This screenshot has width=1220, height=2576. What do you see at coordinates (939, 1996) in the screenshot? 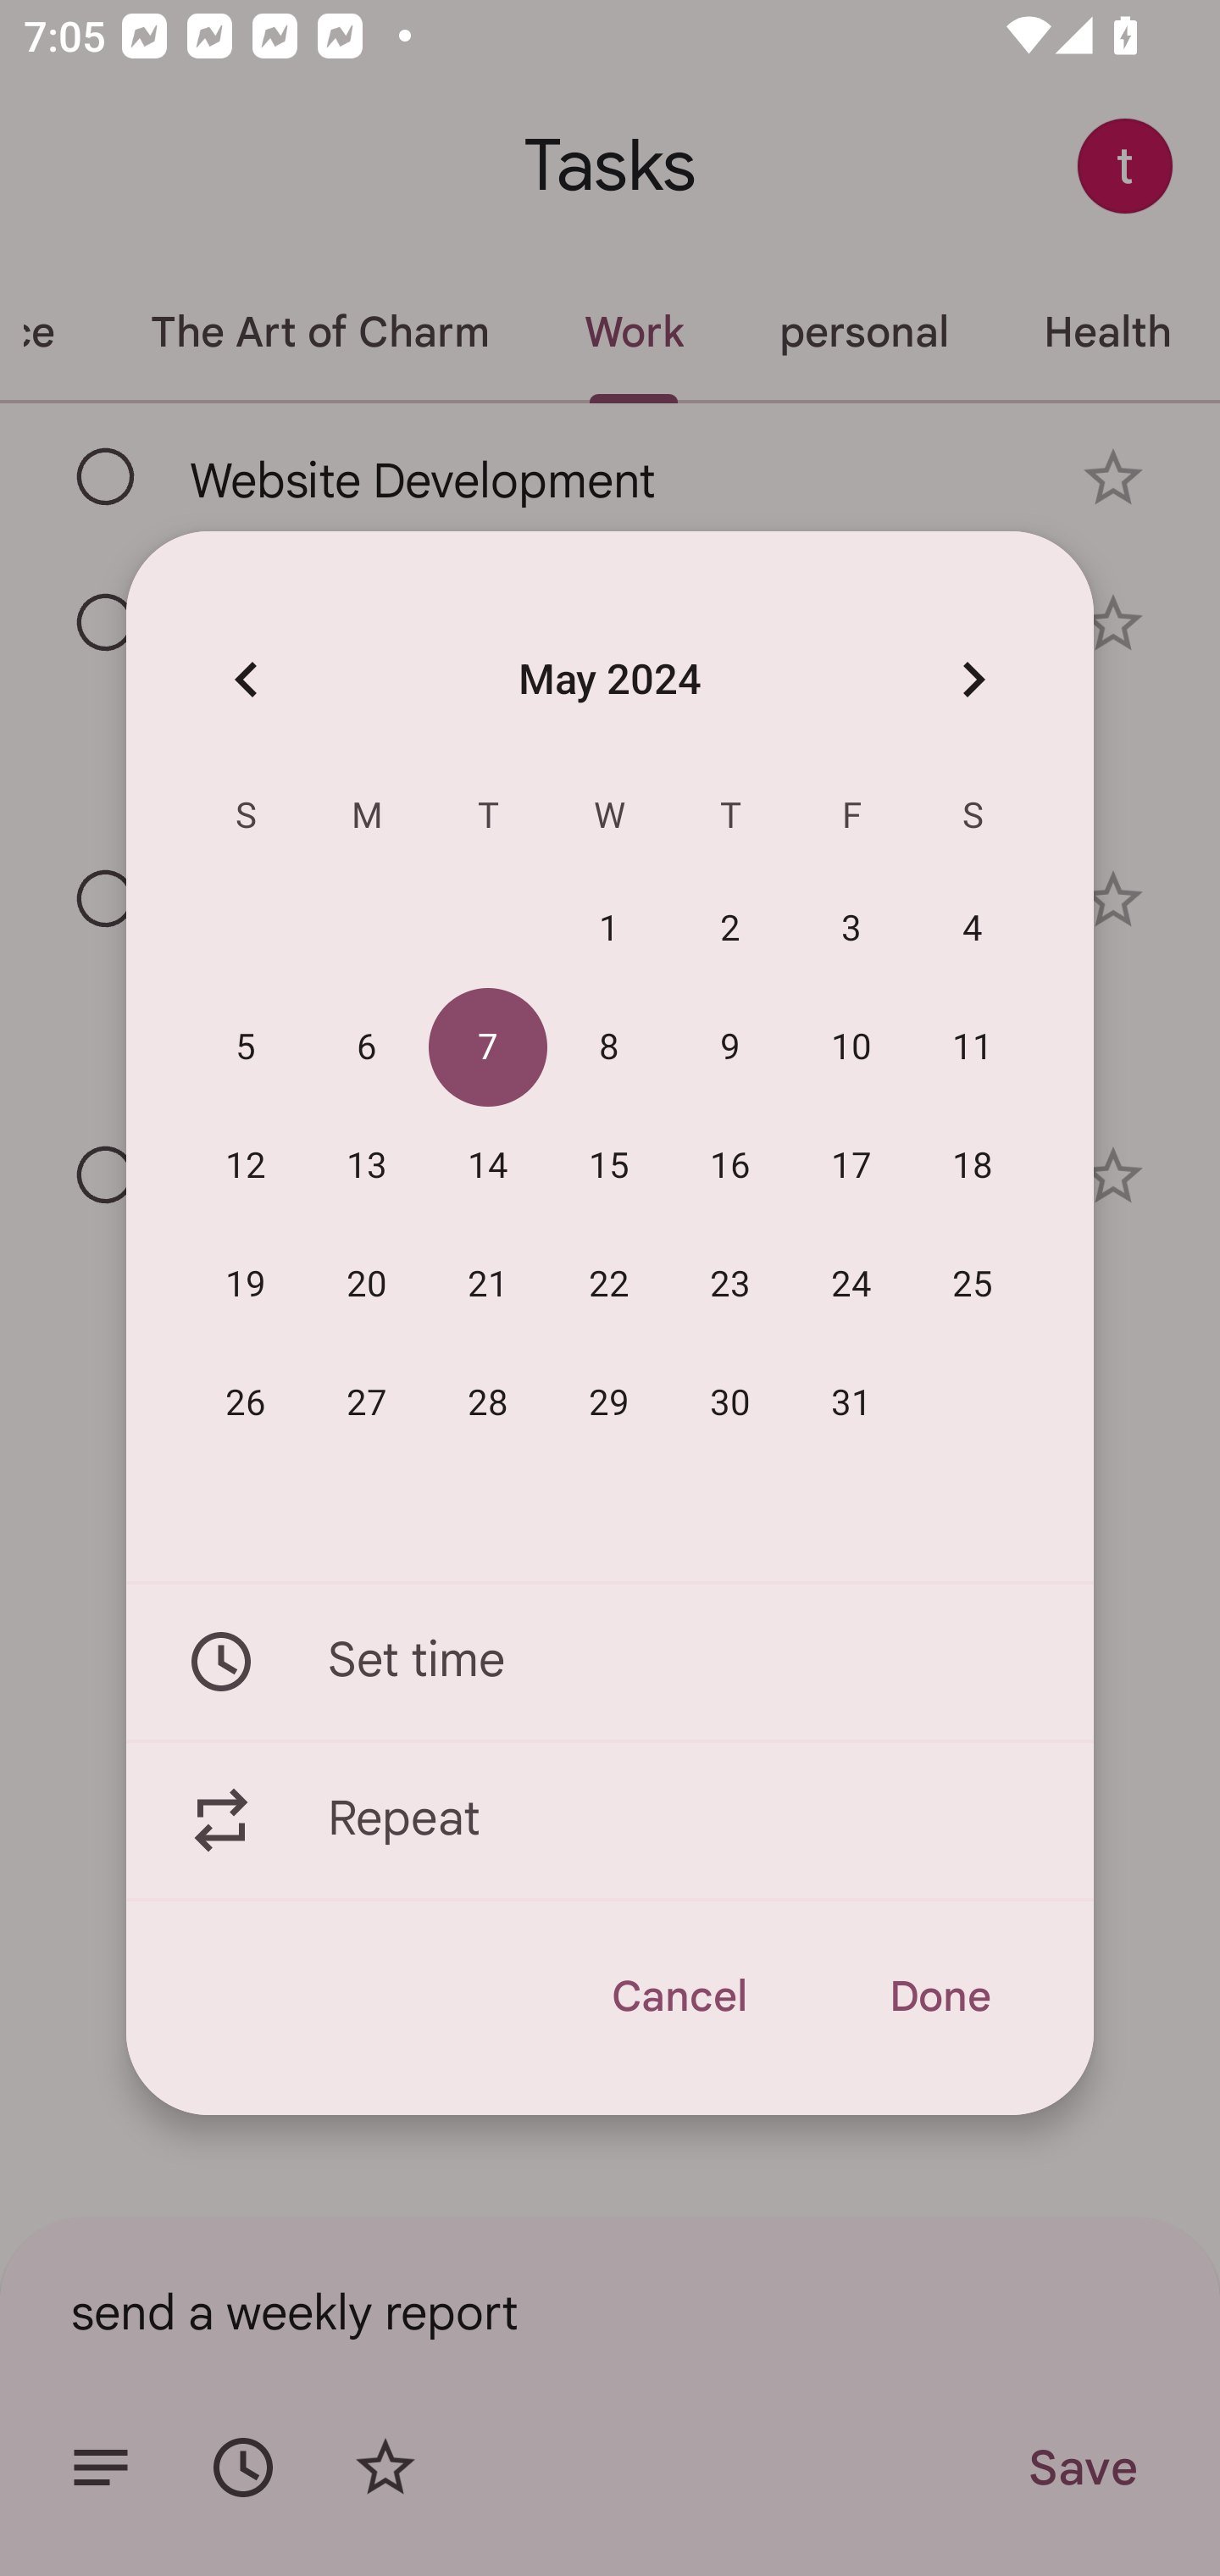
I see `Done` at bounding box center [939, 1996].